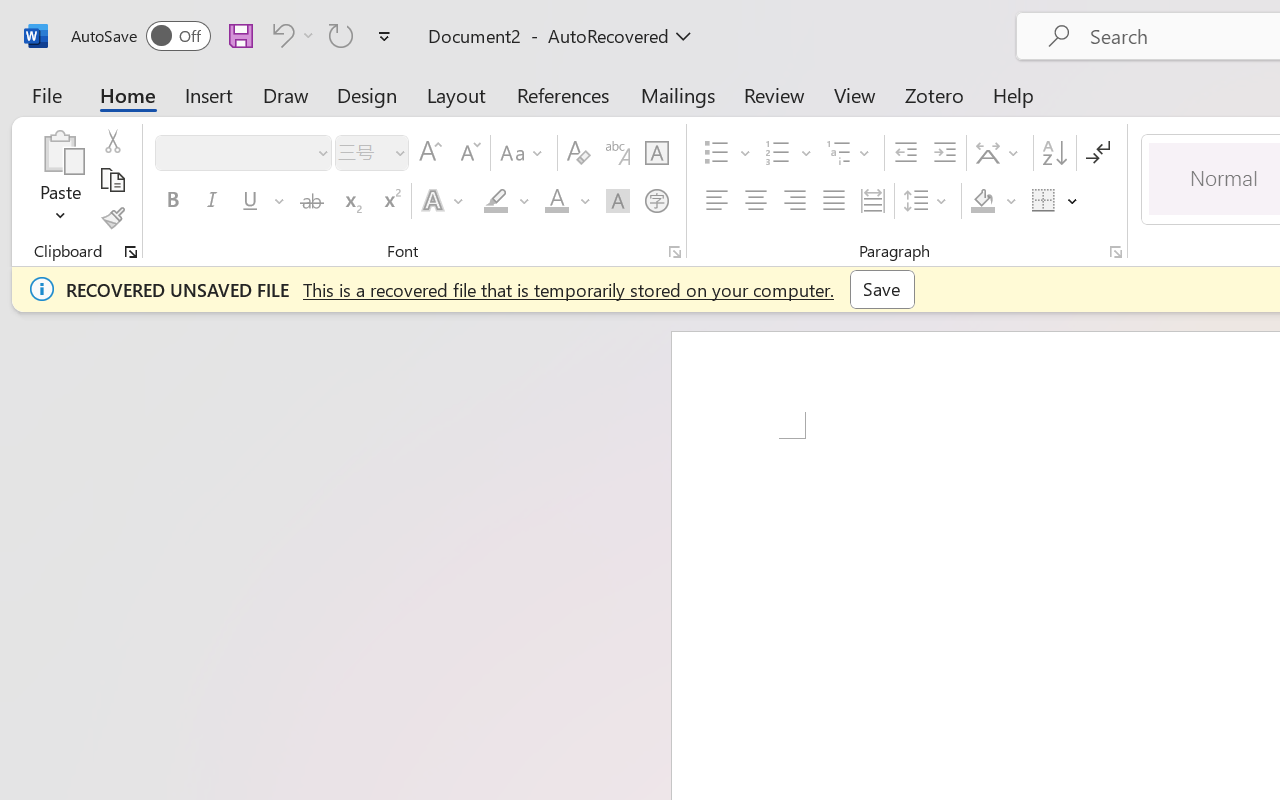 This screenshot has width=1280, height=800. Describe the element at coordinates (872, 201) in the screenshot. I see `Distributed` at that location.